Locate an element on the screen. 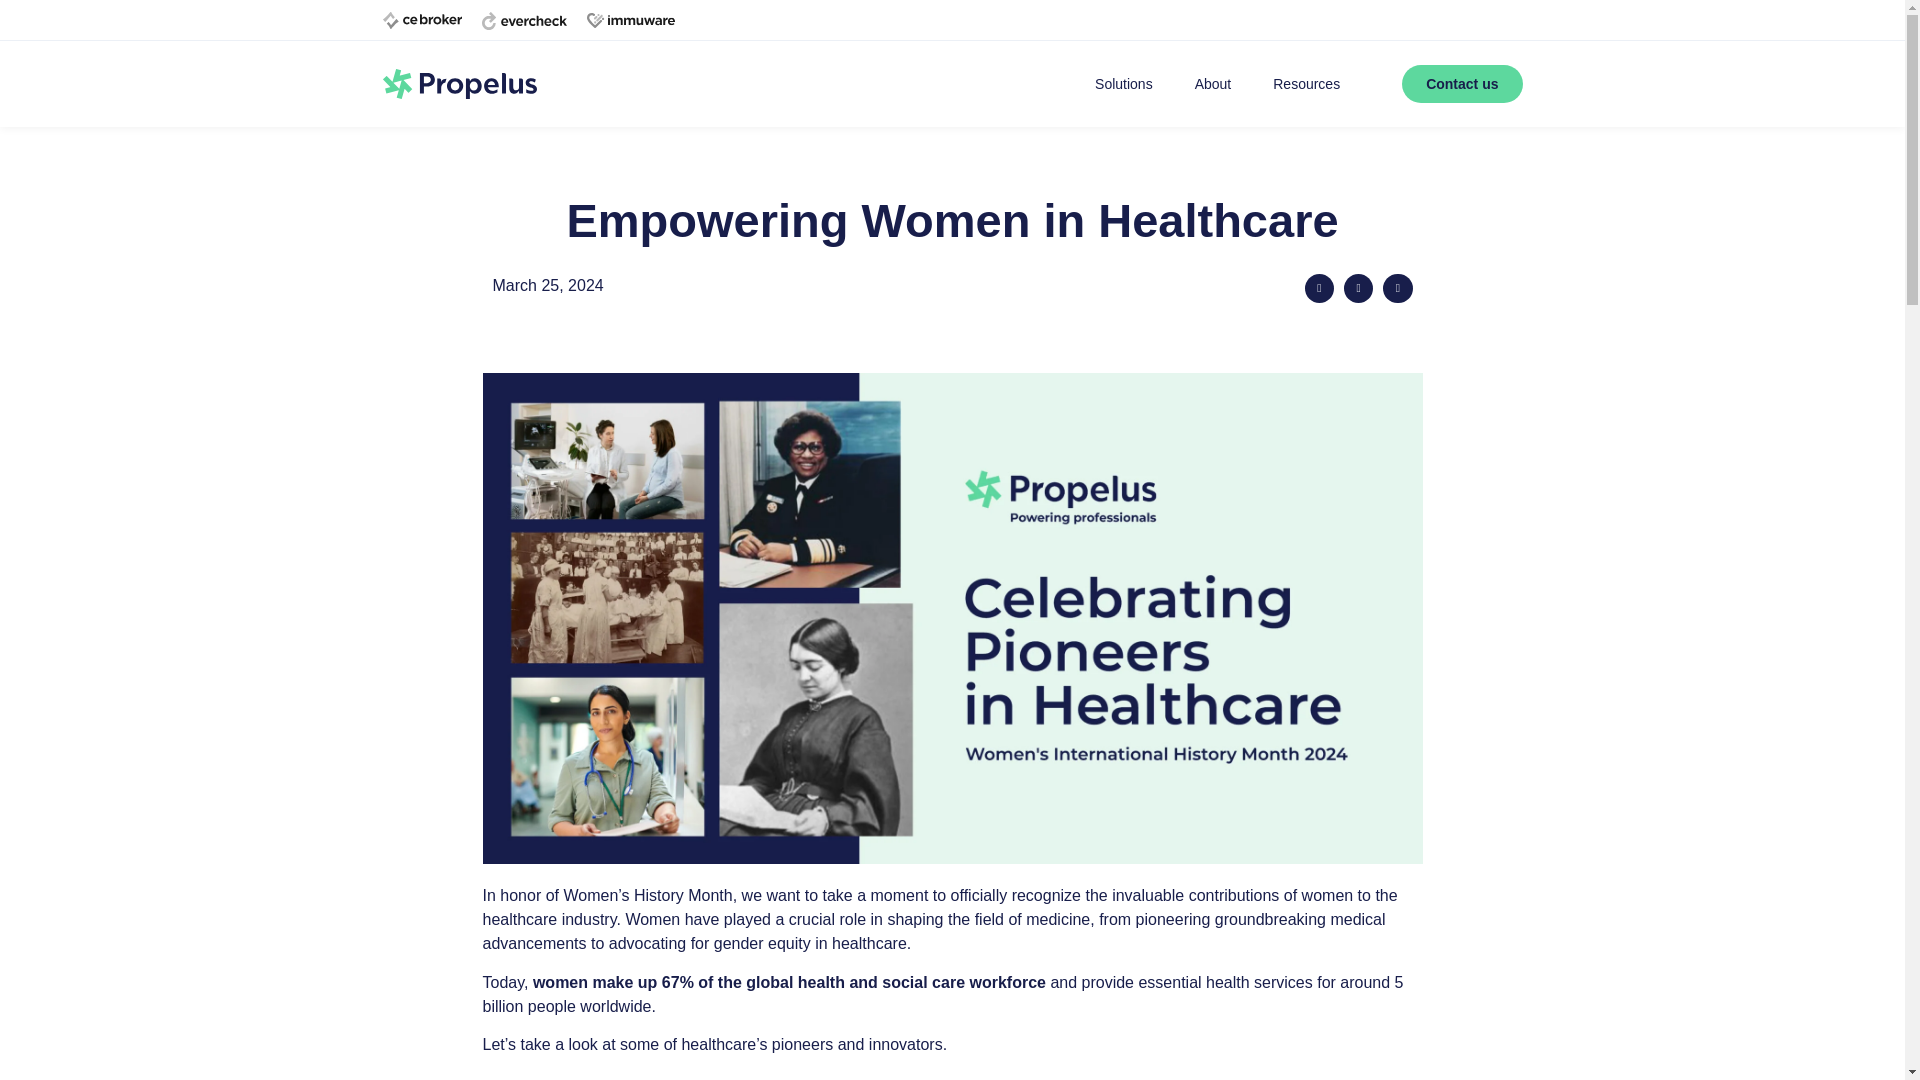  Solutions is located at coordinates (1124, 83).